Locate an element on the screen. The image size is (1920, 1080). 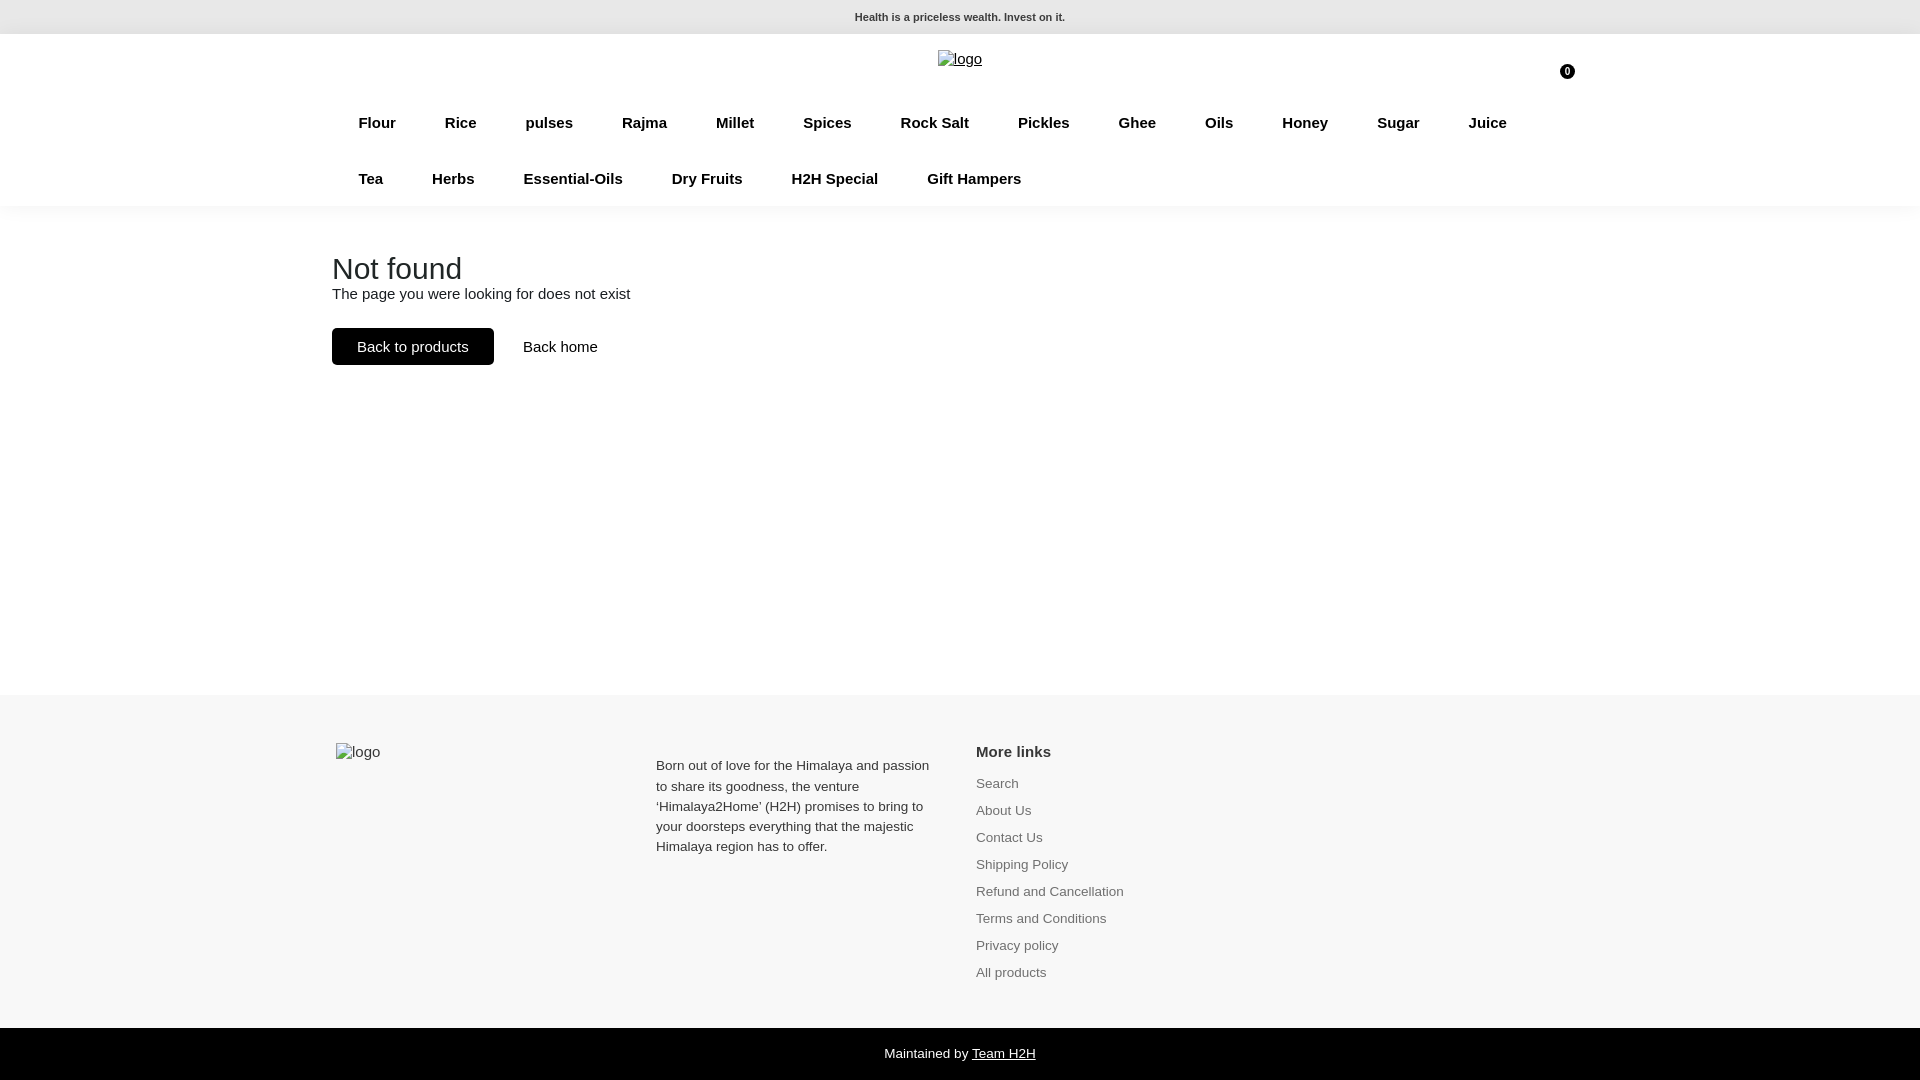
Herbs is located at coordinates (454, 178).